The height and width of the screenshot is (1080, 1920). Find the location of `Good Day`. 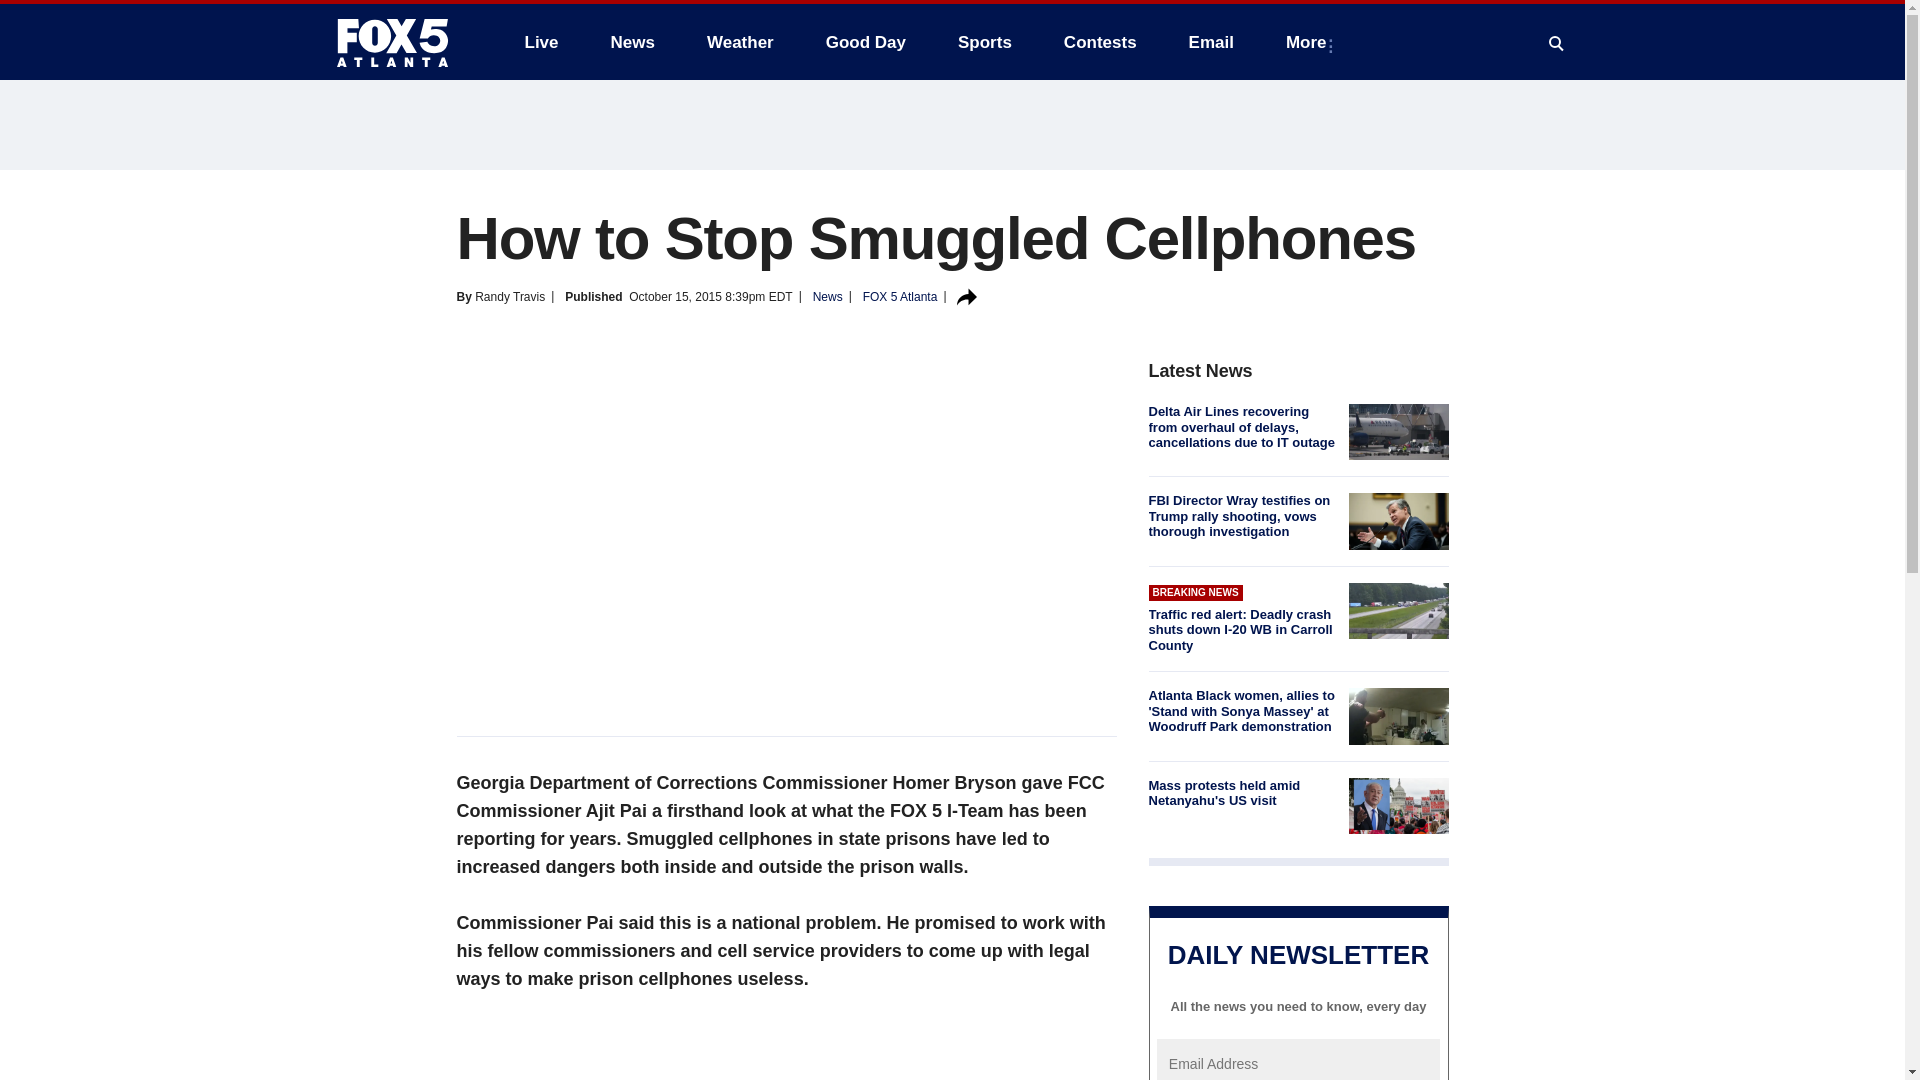

Good Day is located at coordinates (866, 42).